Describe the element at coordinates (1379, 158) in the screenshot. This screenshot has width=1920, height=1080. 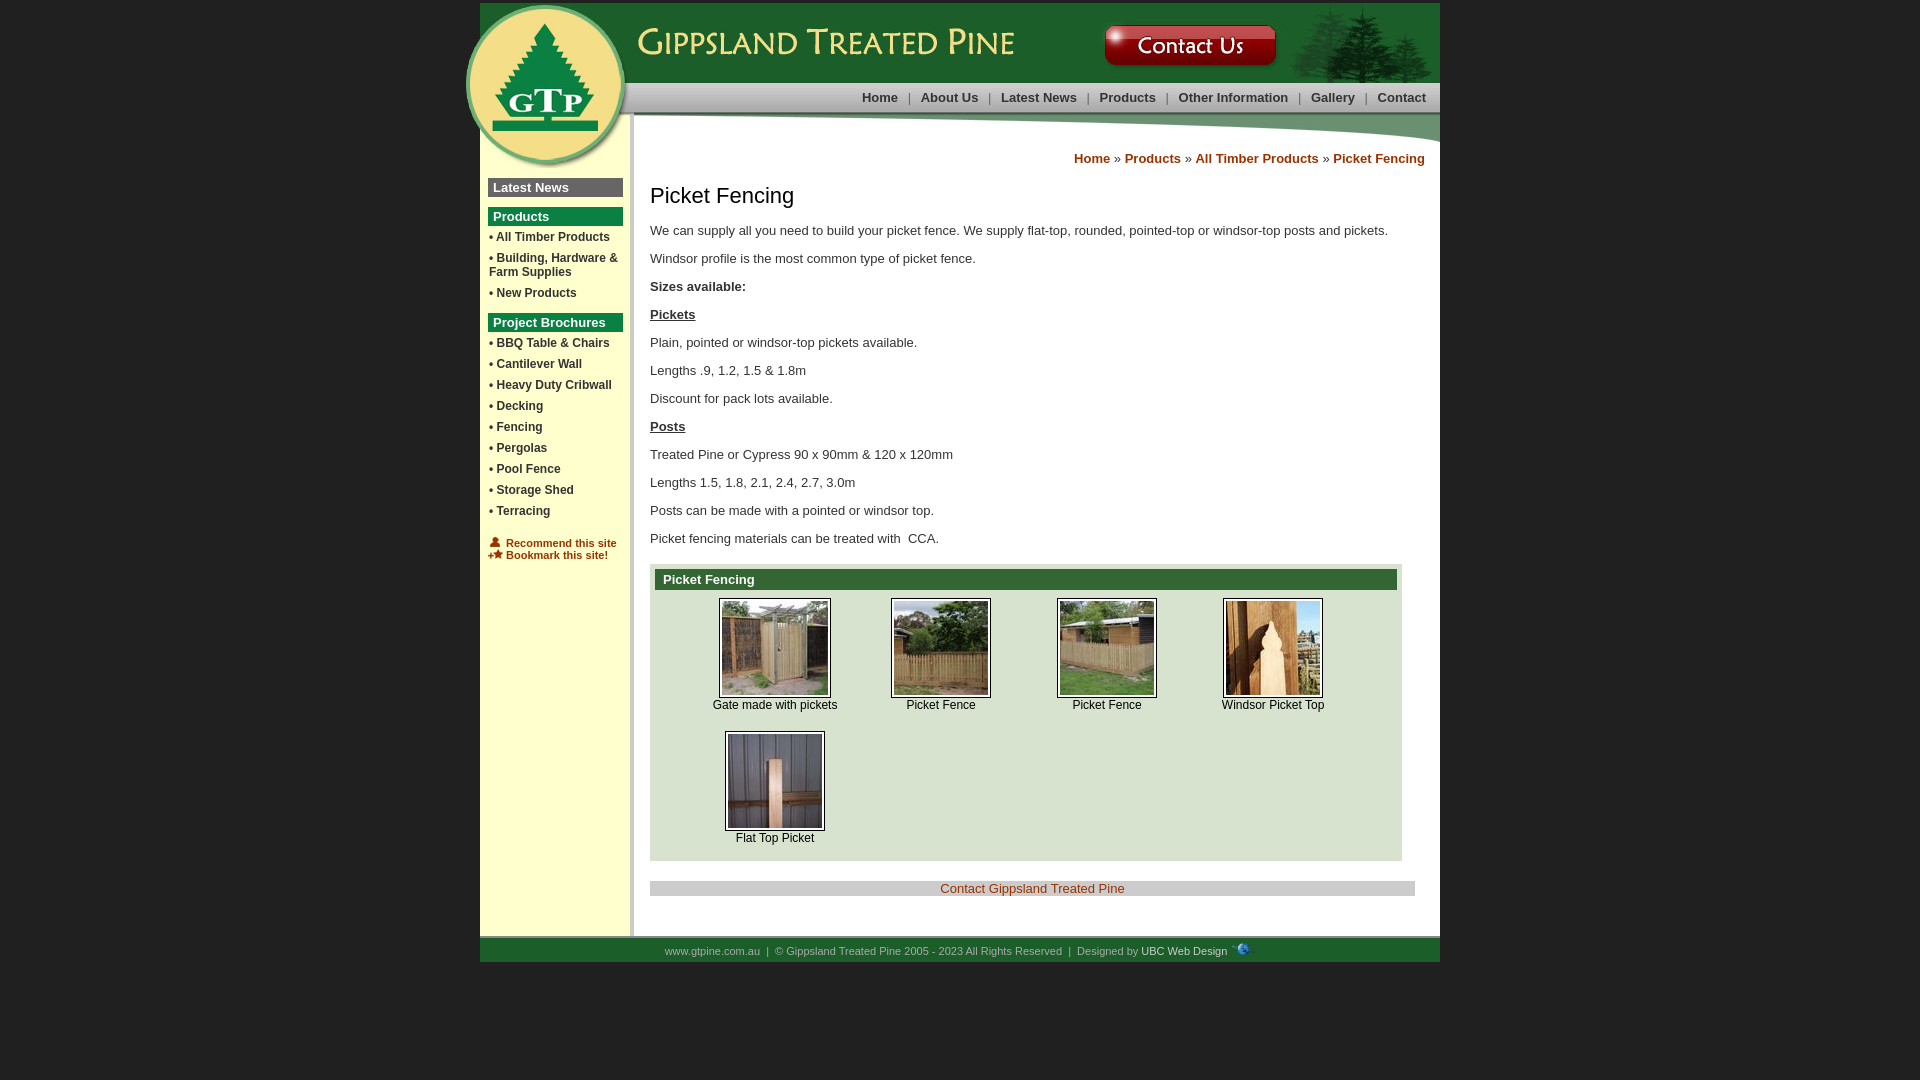
I see `Picket Fencing` at that location.